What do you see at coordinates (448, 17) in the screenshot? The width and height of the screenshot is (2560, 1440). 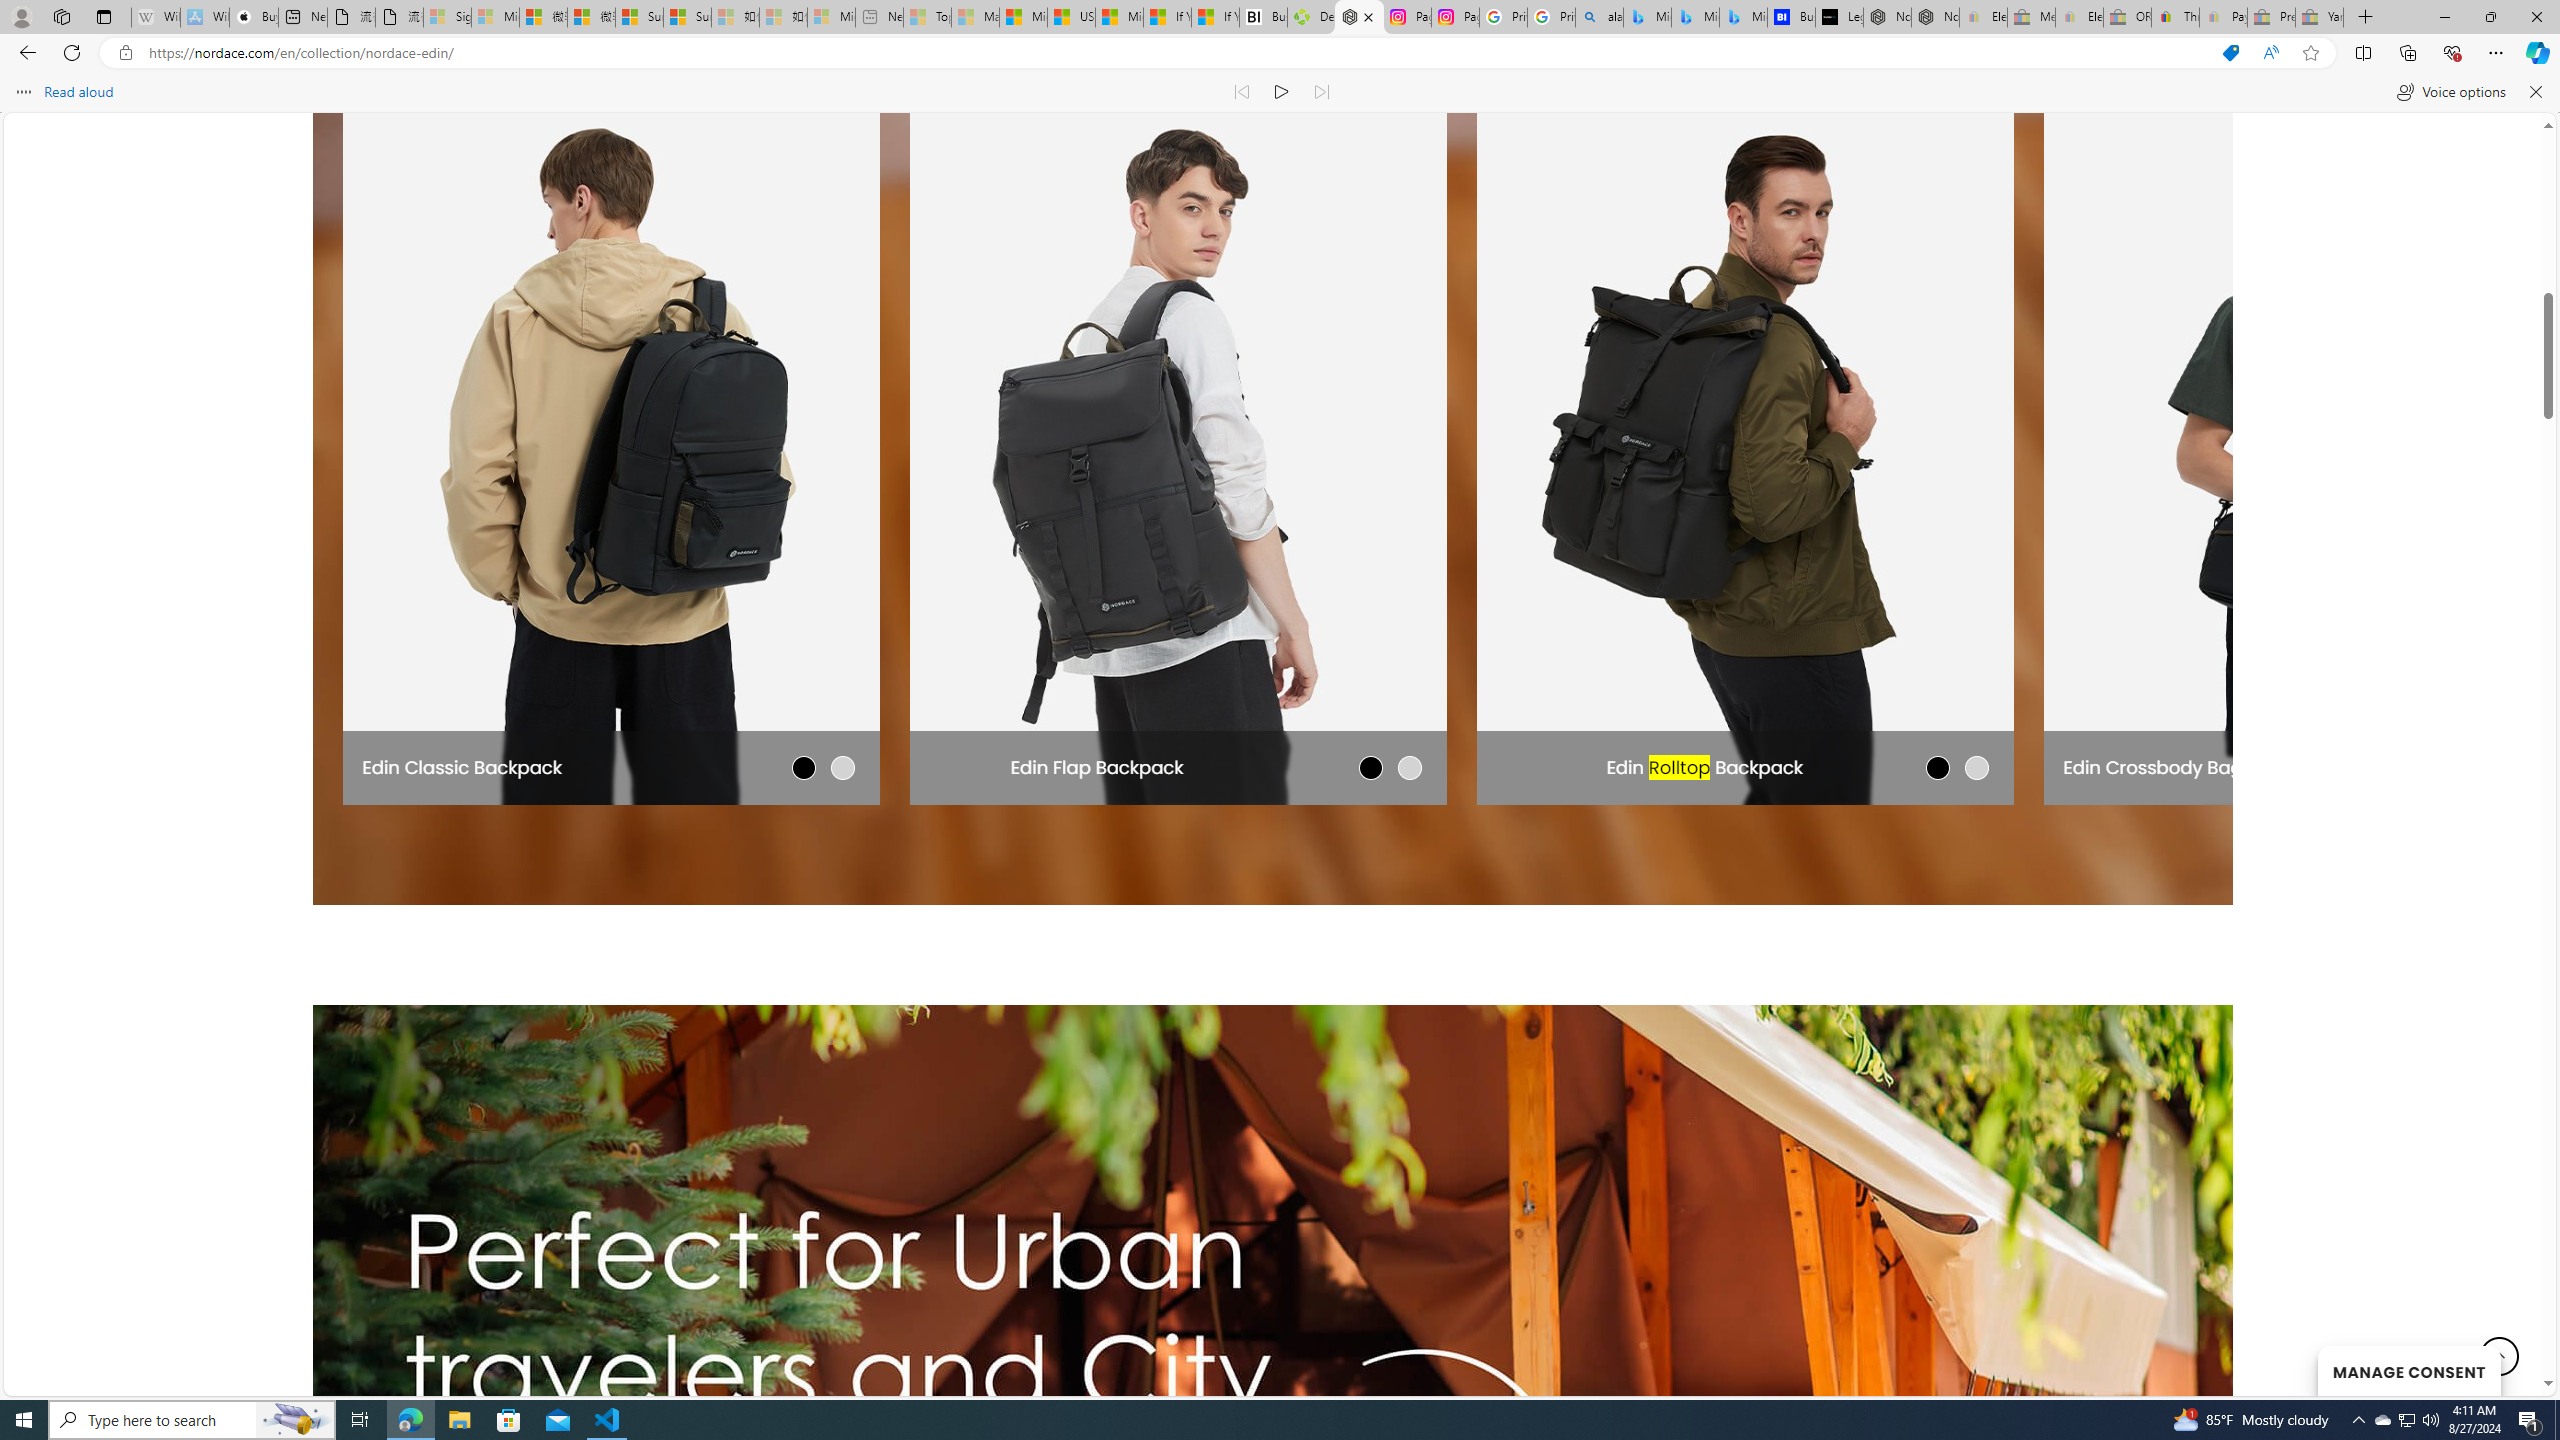 I see `Sign in to your Microsoft account - Sleeping` at bounding box center [448, 17].